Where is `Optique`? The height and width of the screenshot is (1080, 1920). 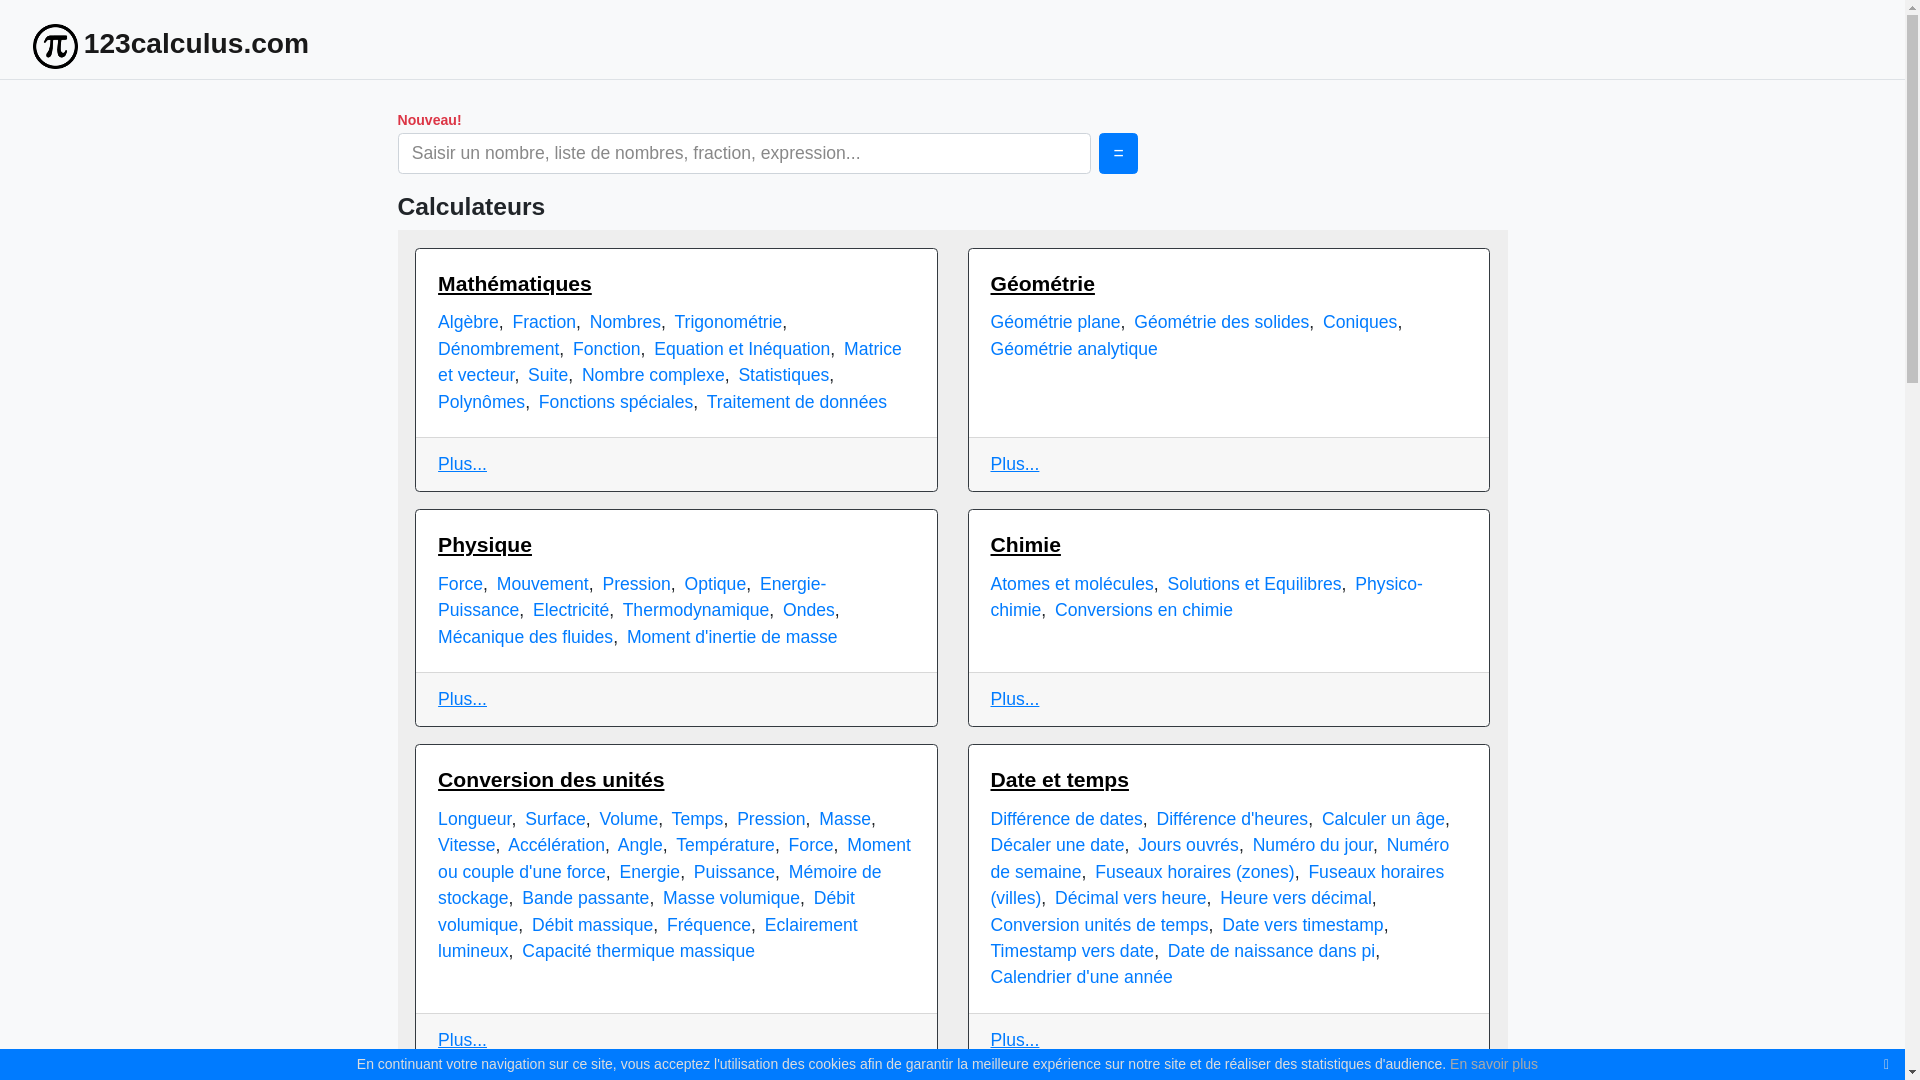 Optique is located at coordinates (716, 584).